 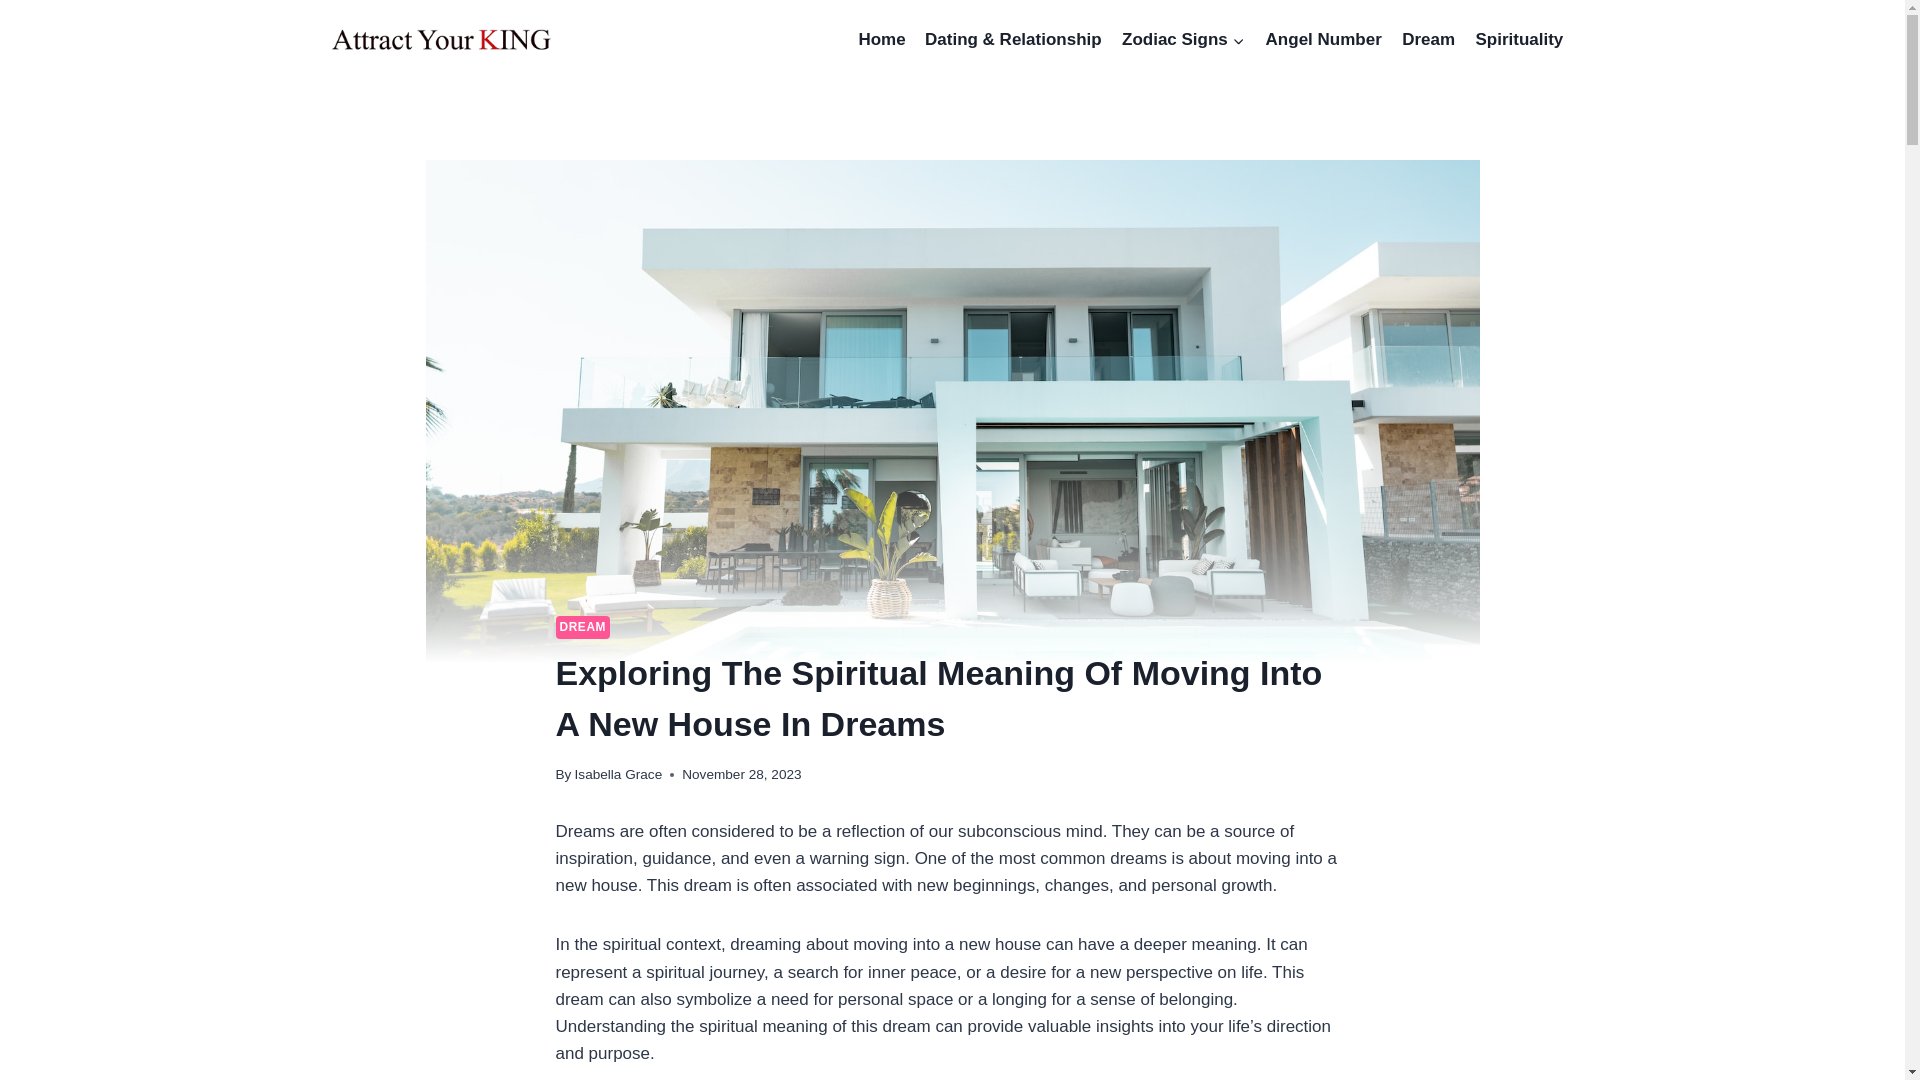 I want to click on DREAM, so click(x=583, y=626).